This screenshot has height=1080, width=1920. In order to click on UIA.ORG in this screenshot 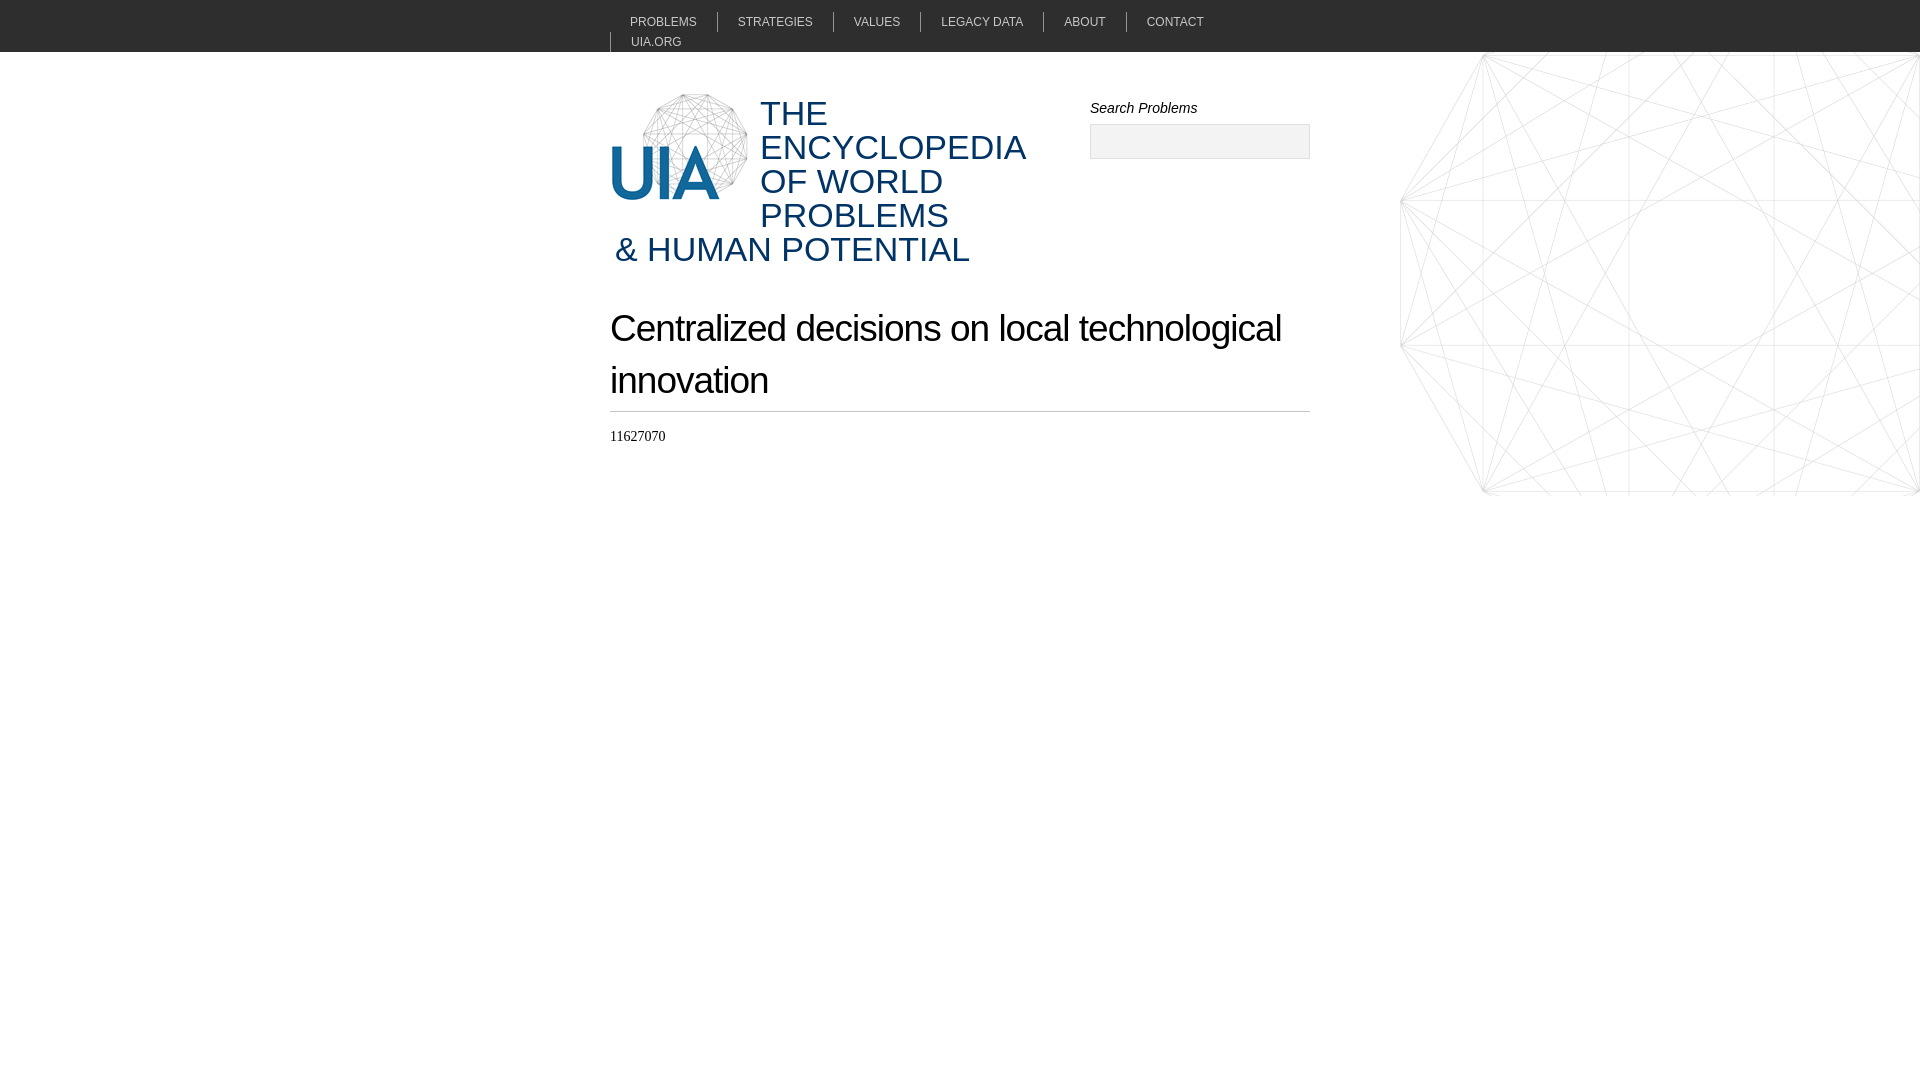, I will do `click(646, 42)`.